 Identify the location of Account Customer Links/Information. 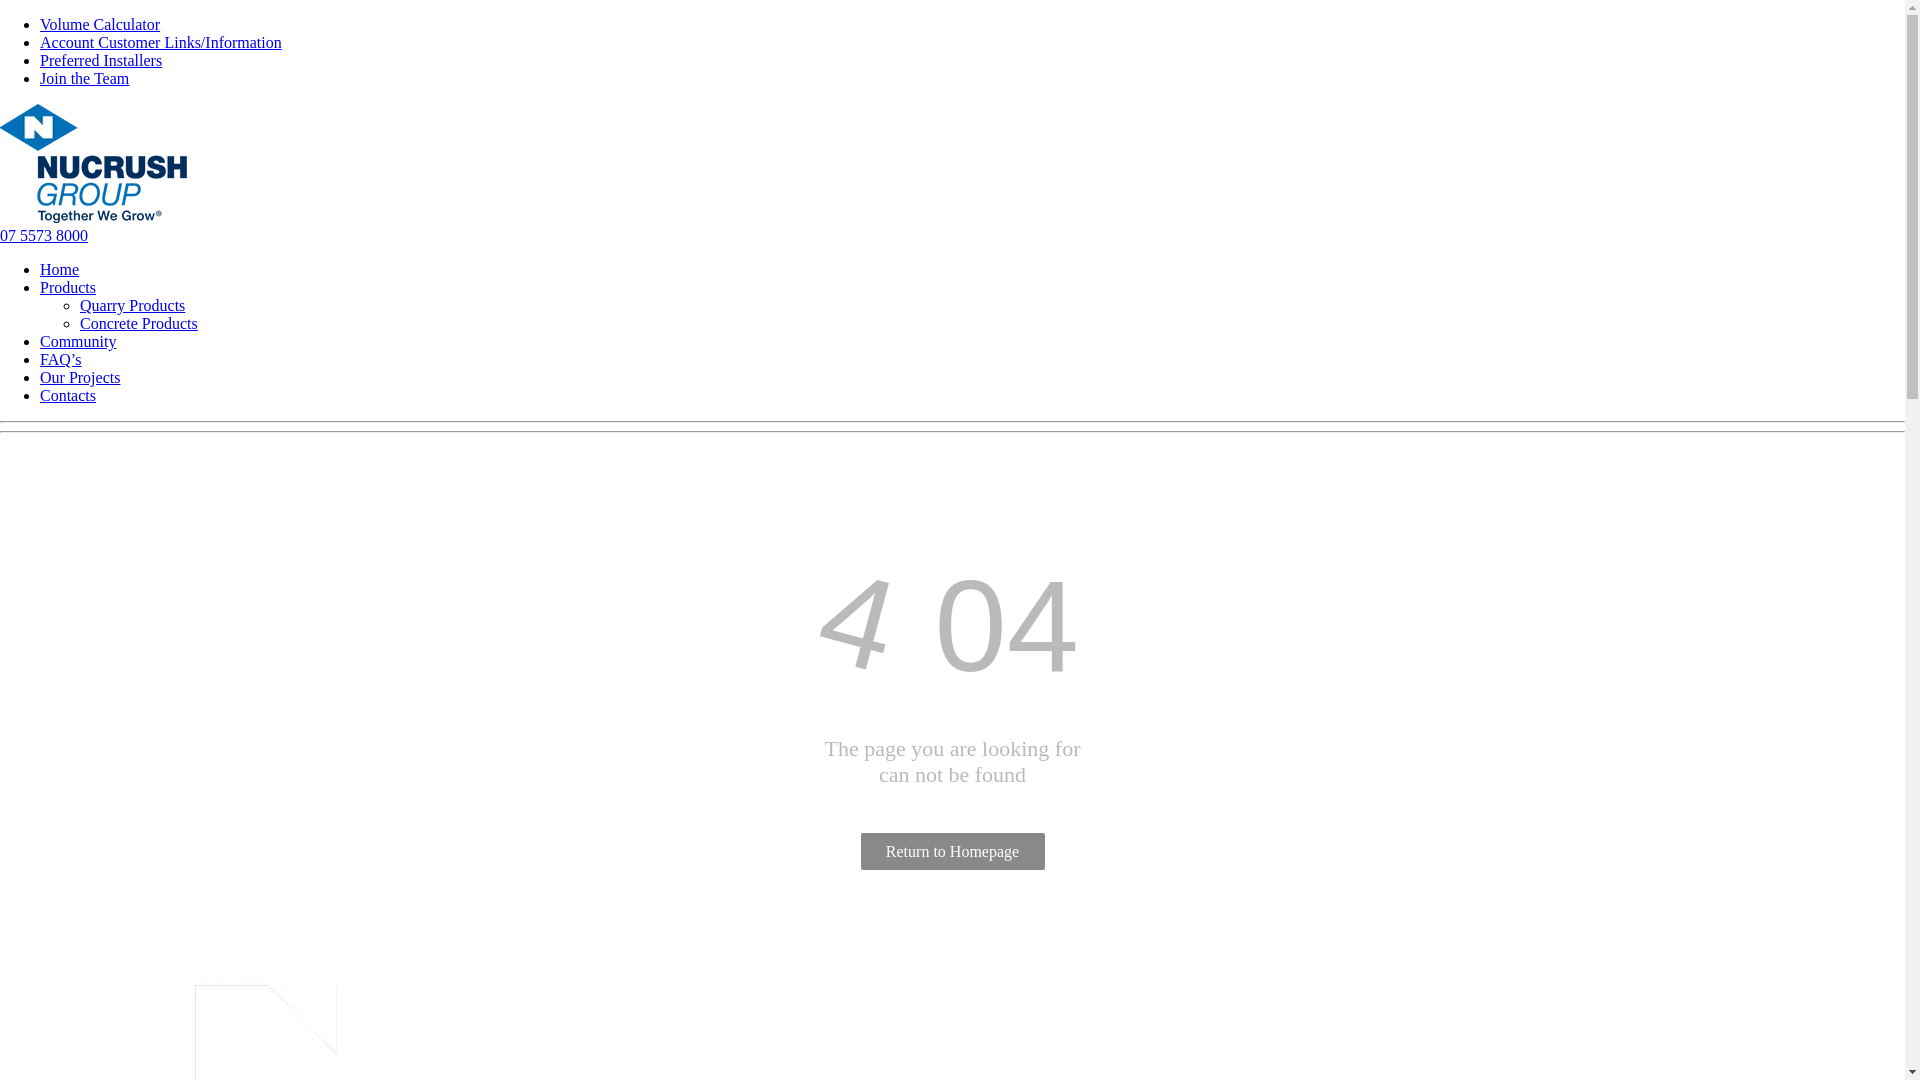
(161, 42).